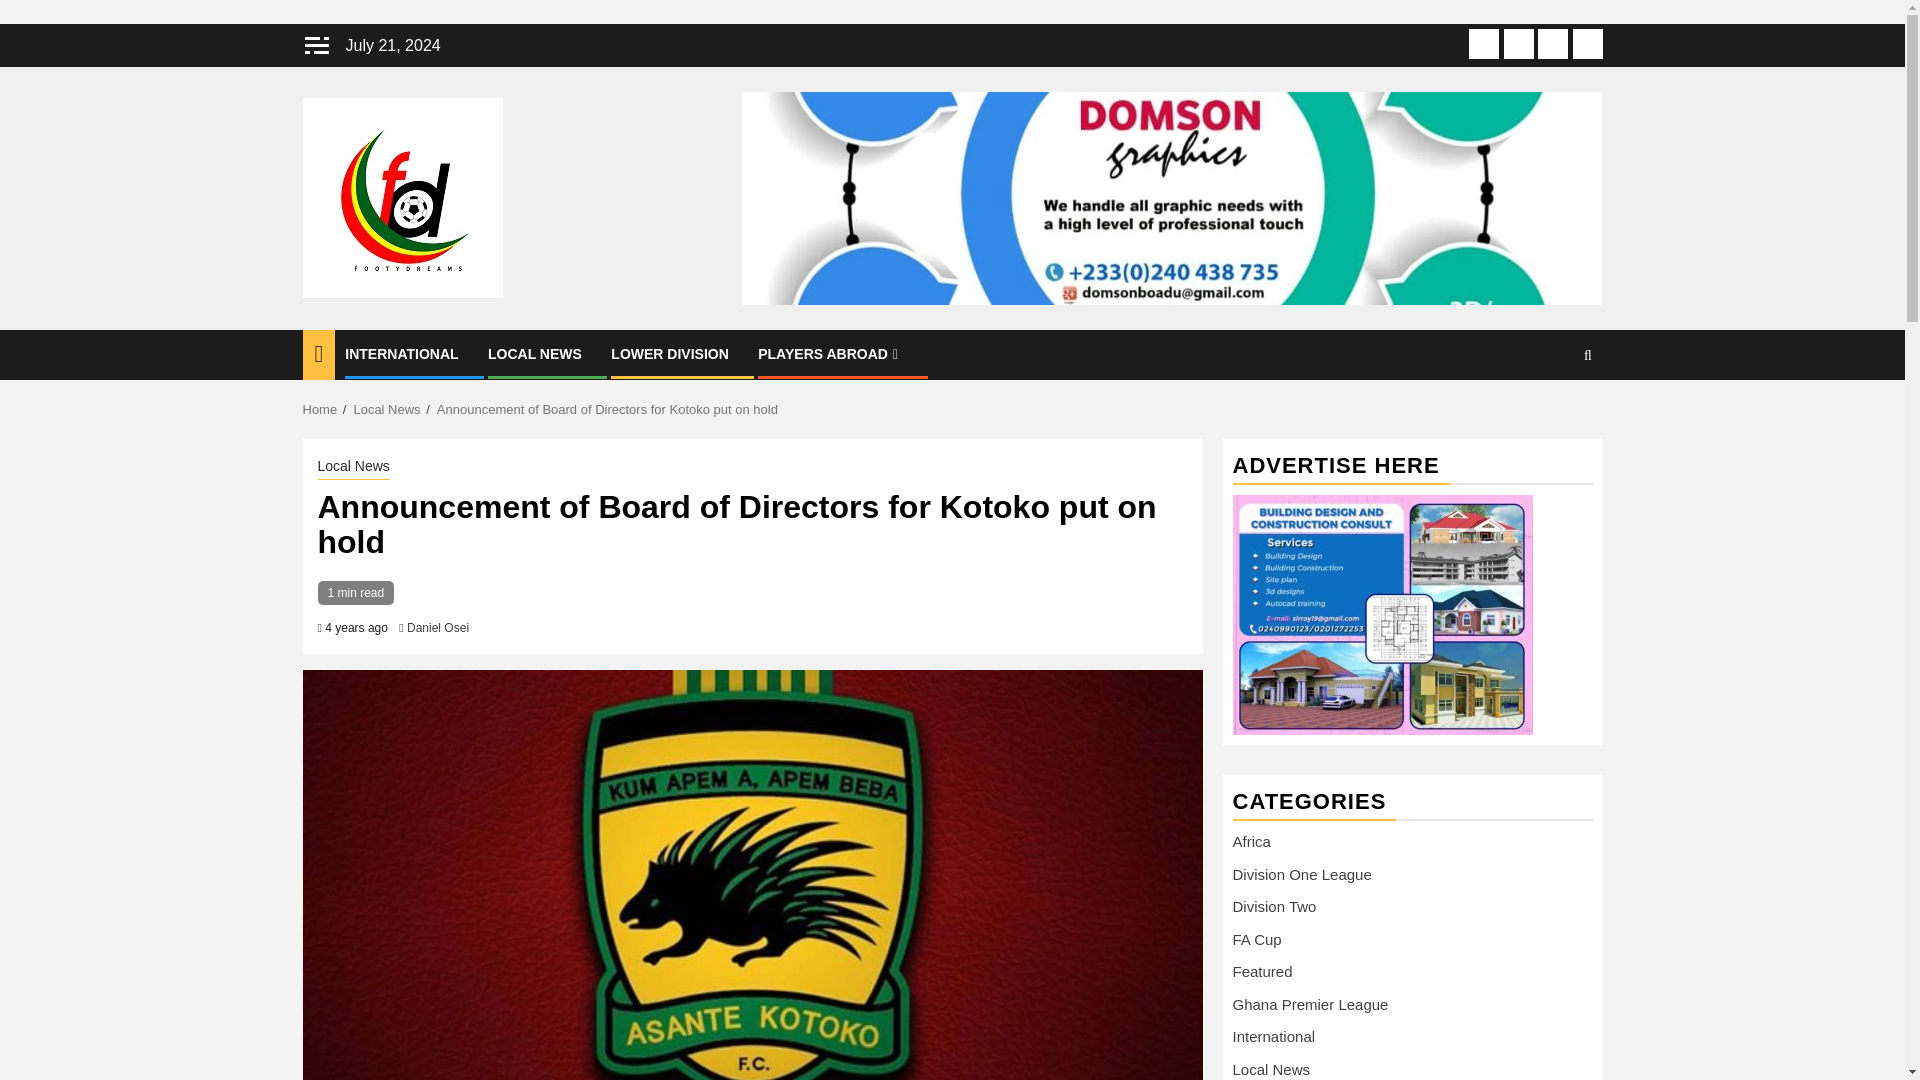 The height and width of the screenshot is (1080, 1920). What do you see at coordinates (386, 408) in the screenshot?
I see `Local News` at bounding box center [386, 408].